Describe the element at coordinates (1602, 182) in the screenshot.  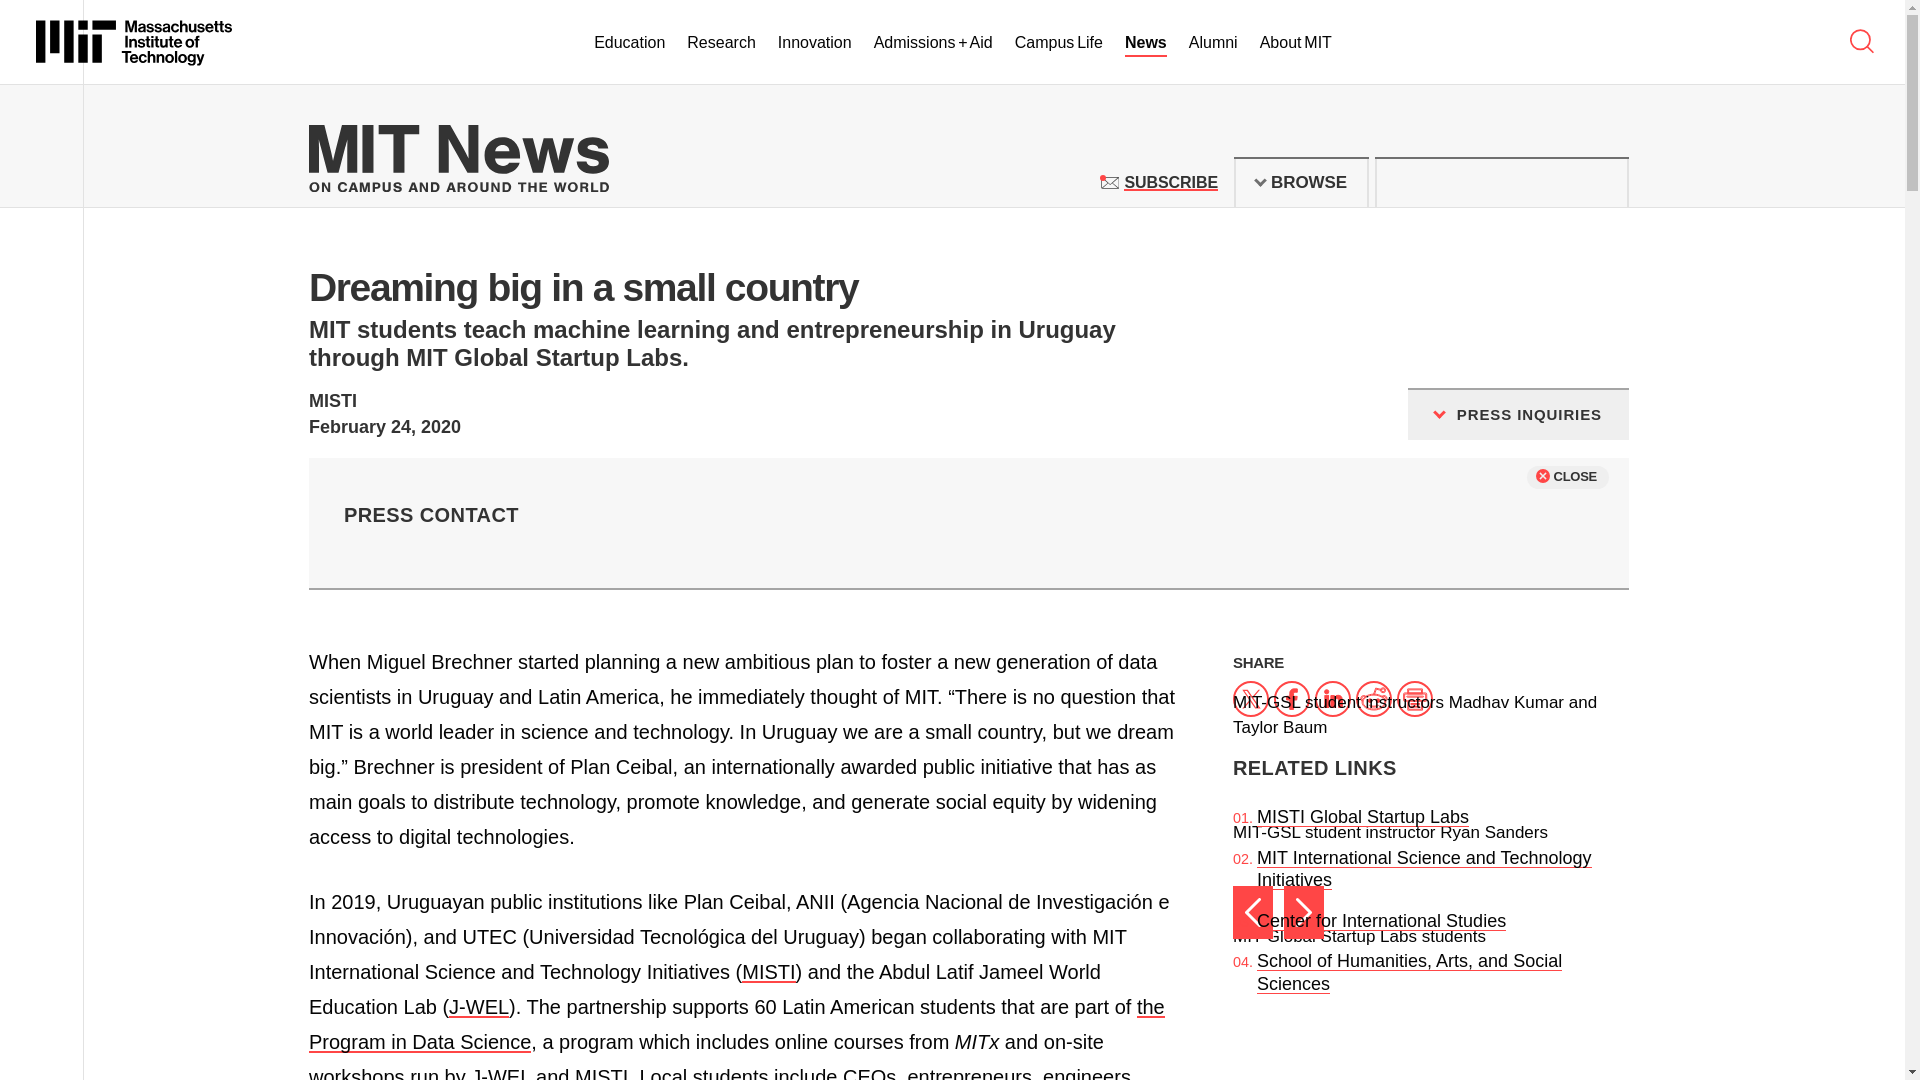
I see `Submit` at that location.